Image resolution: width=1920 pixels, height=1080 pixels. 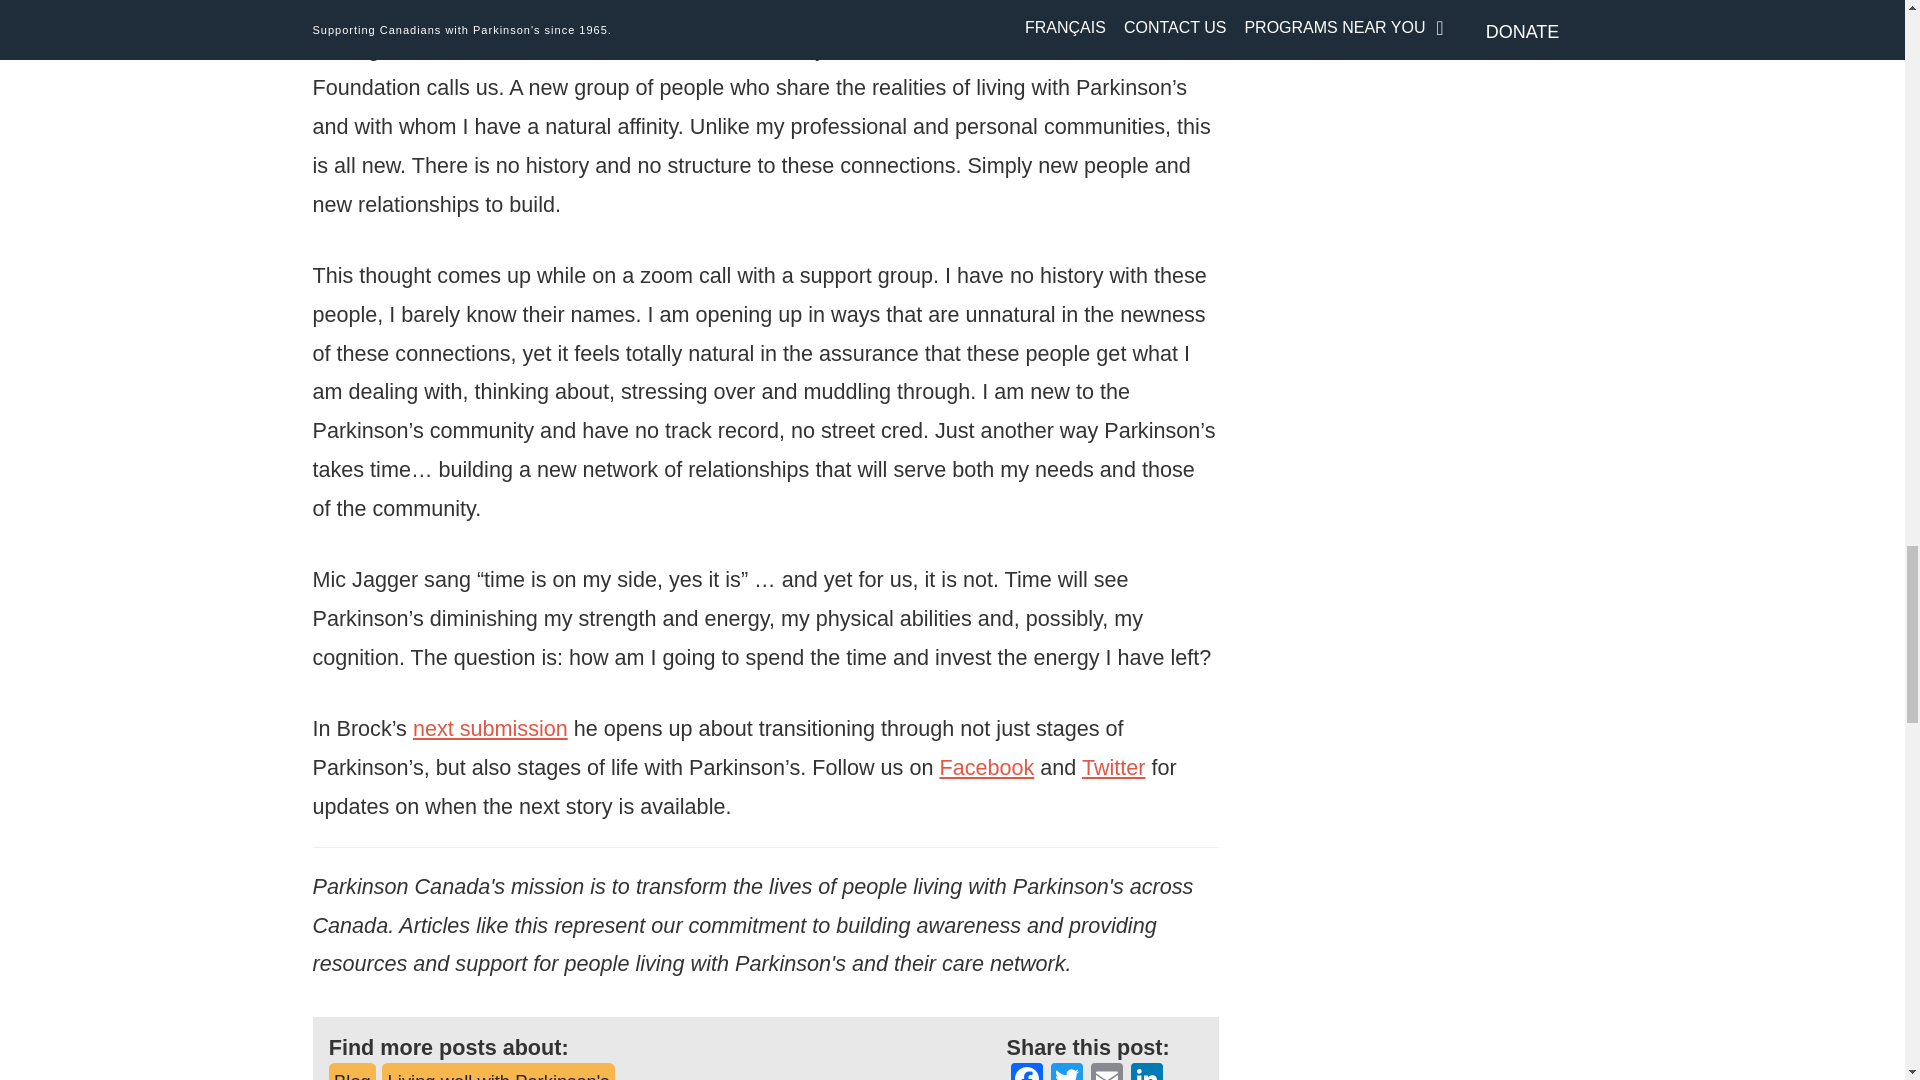 I want to click on Twitter, so click(x=1066, y=1071).